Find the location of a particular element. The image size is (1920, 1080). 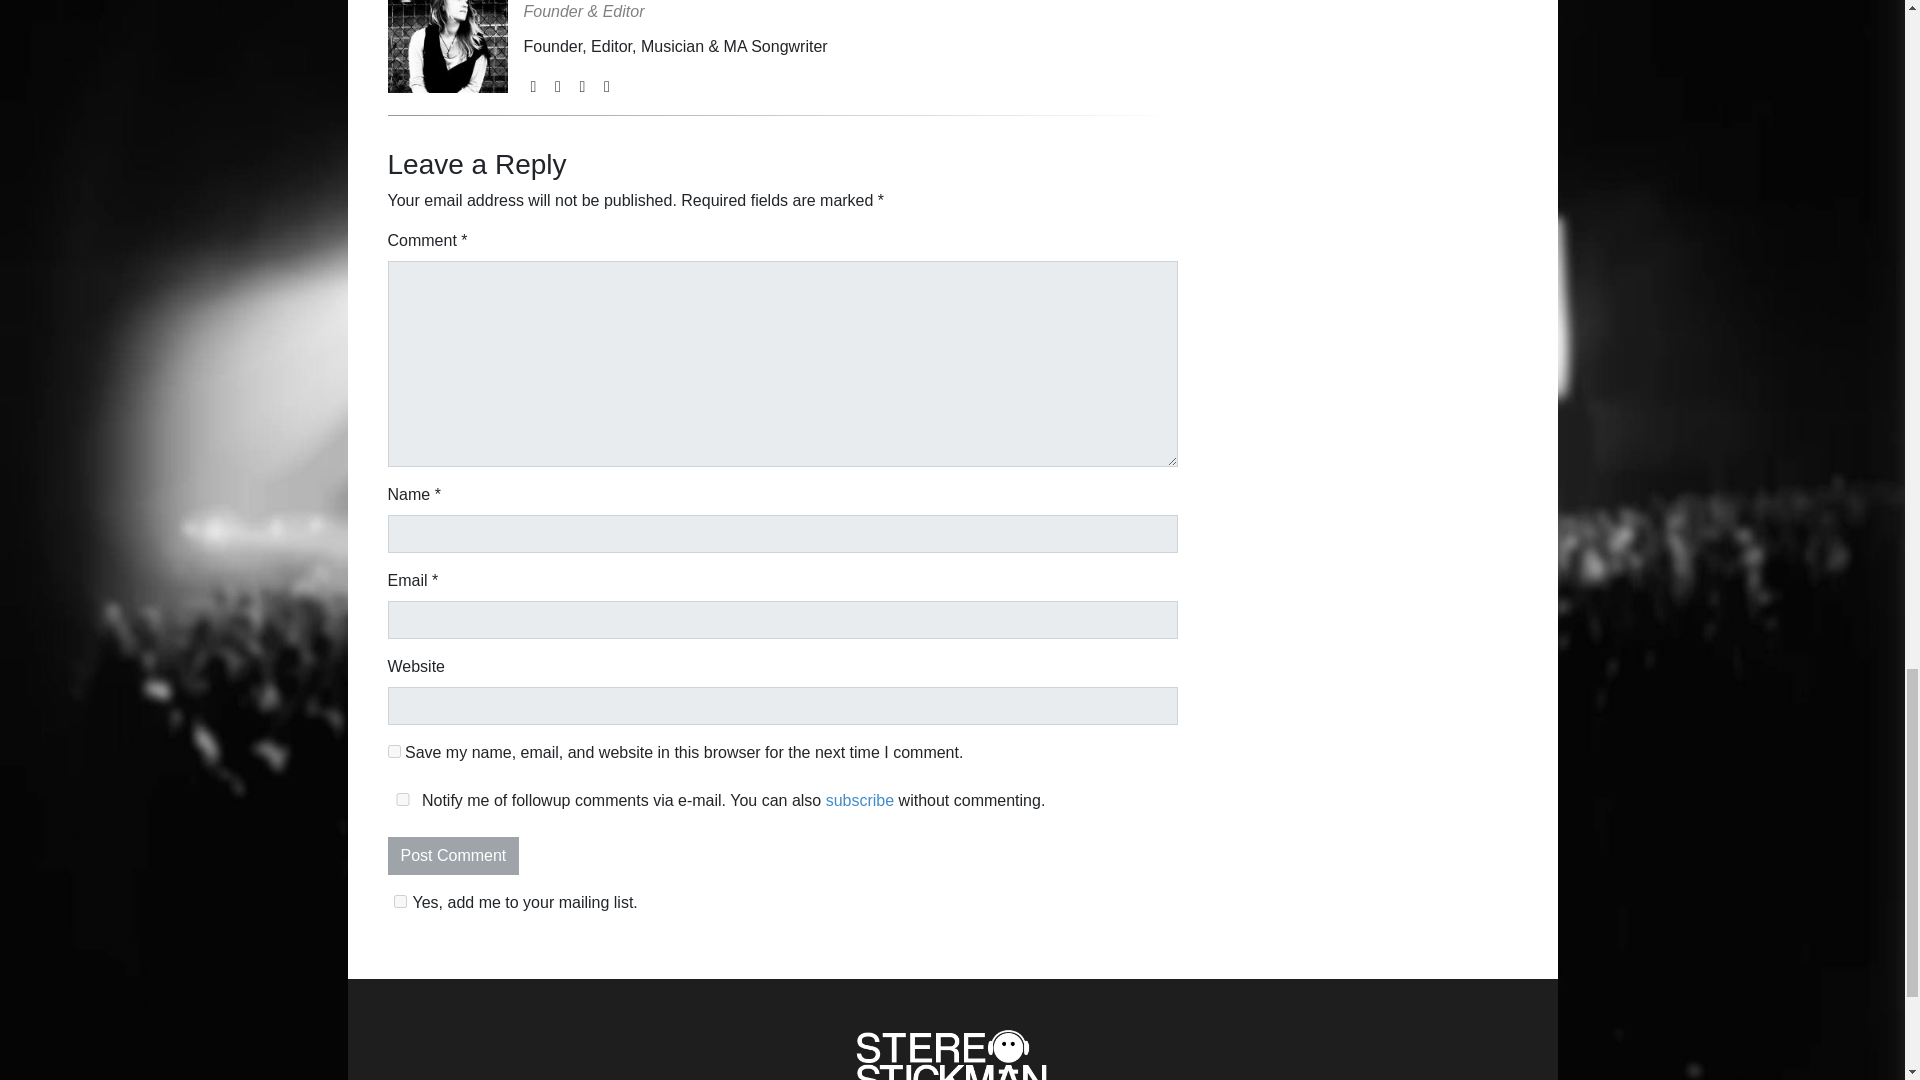

subscribe is located at coordinates (860, 800).